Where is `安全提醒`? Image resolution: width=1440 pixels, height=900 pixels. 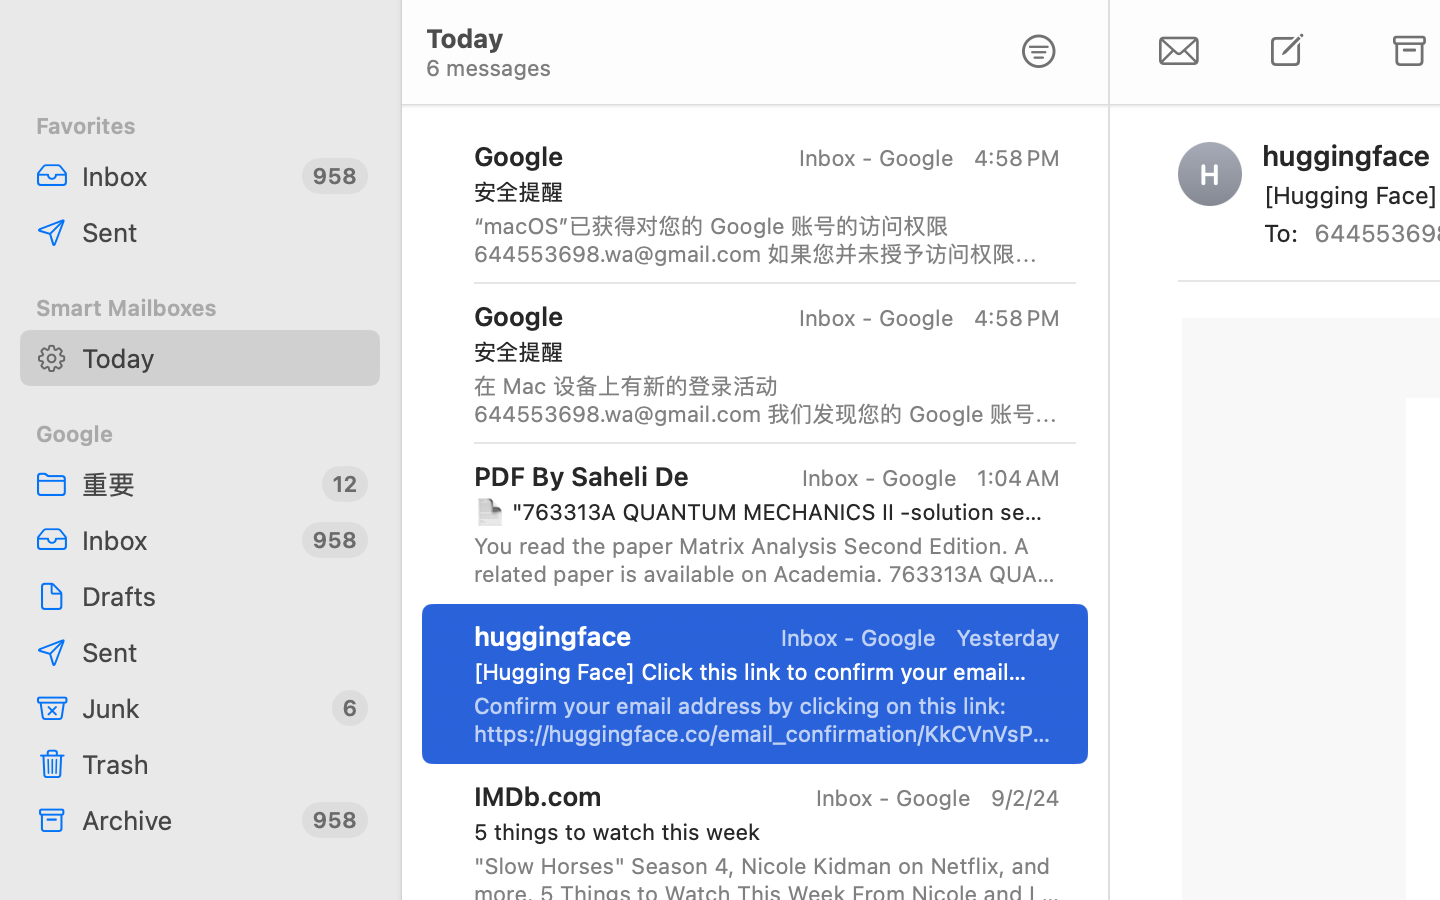
安全提醒 is located at coordinates (759, 192).